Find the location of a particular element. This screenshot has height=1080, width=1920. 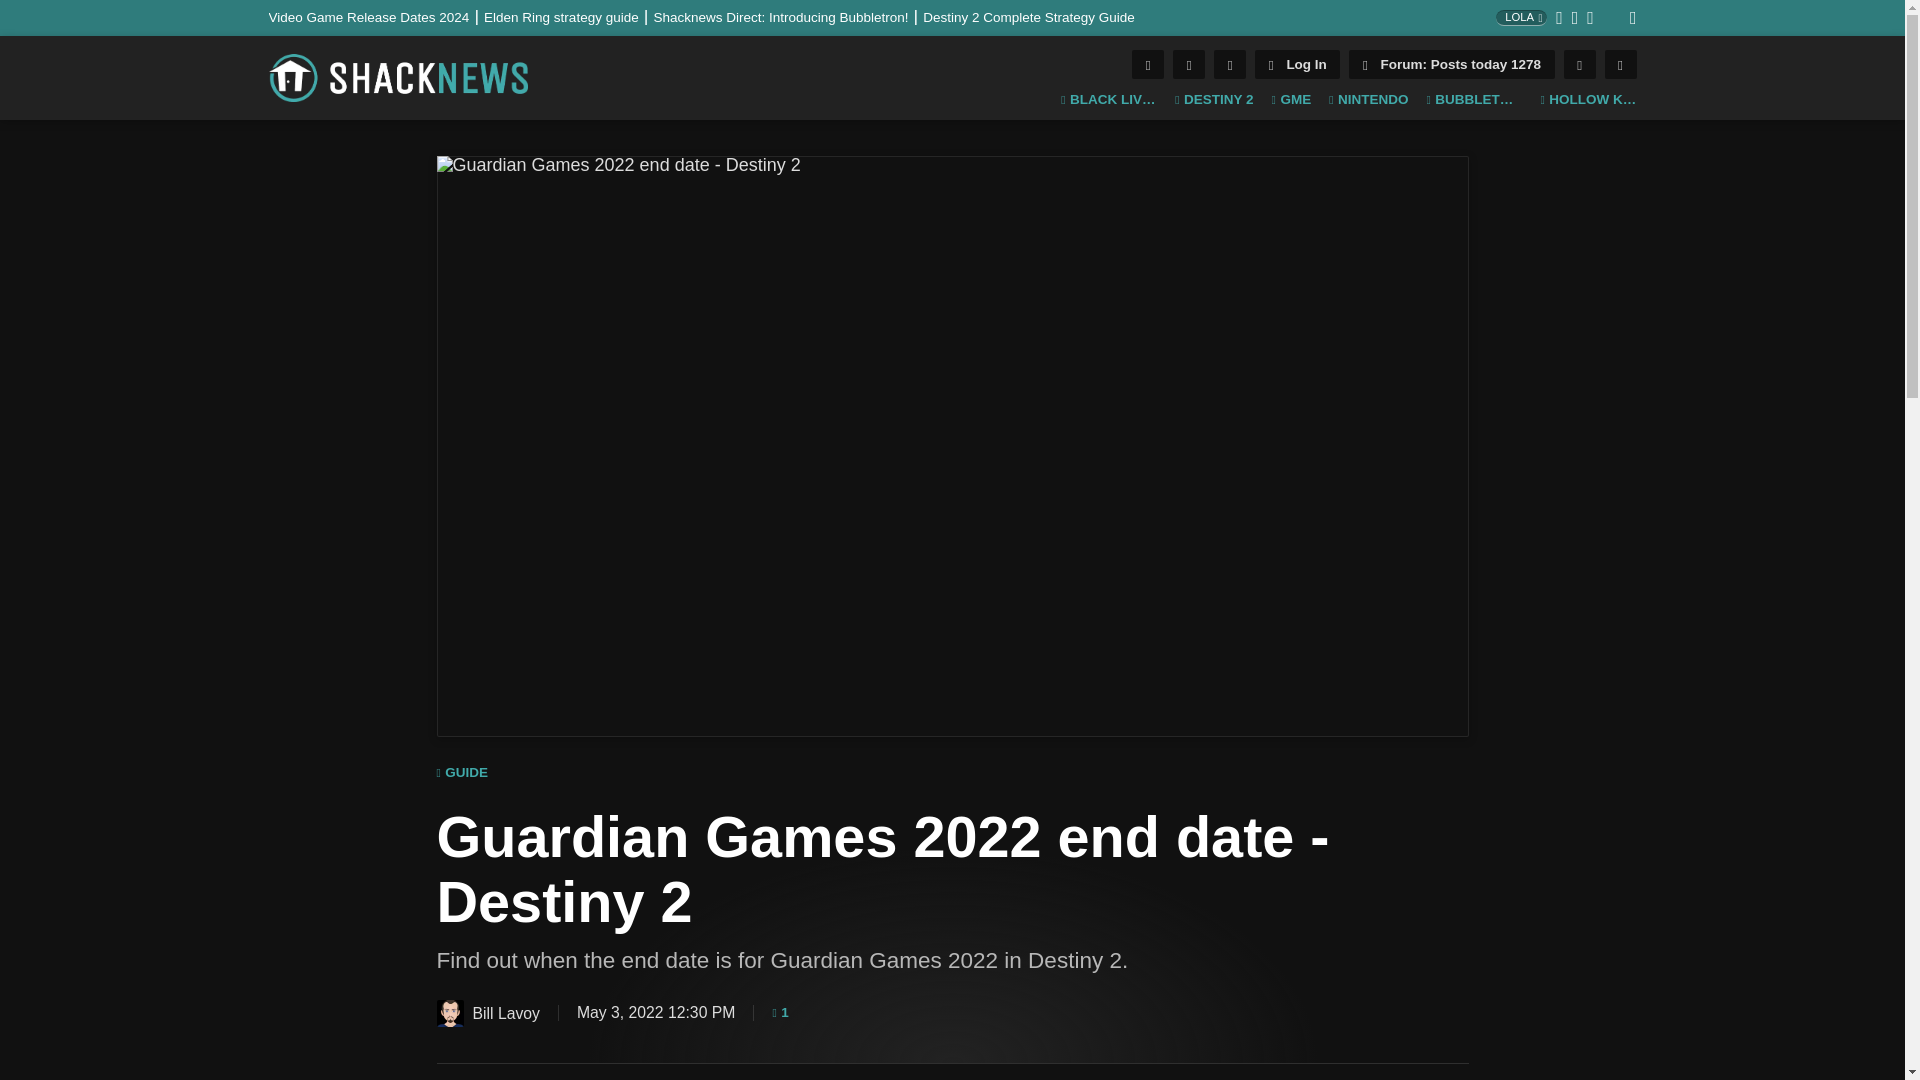

Bill Lavoy is located at coordinates (448, 1014).